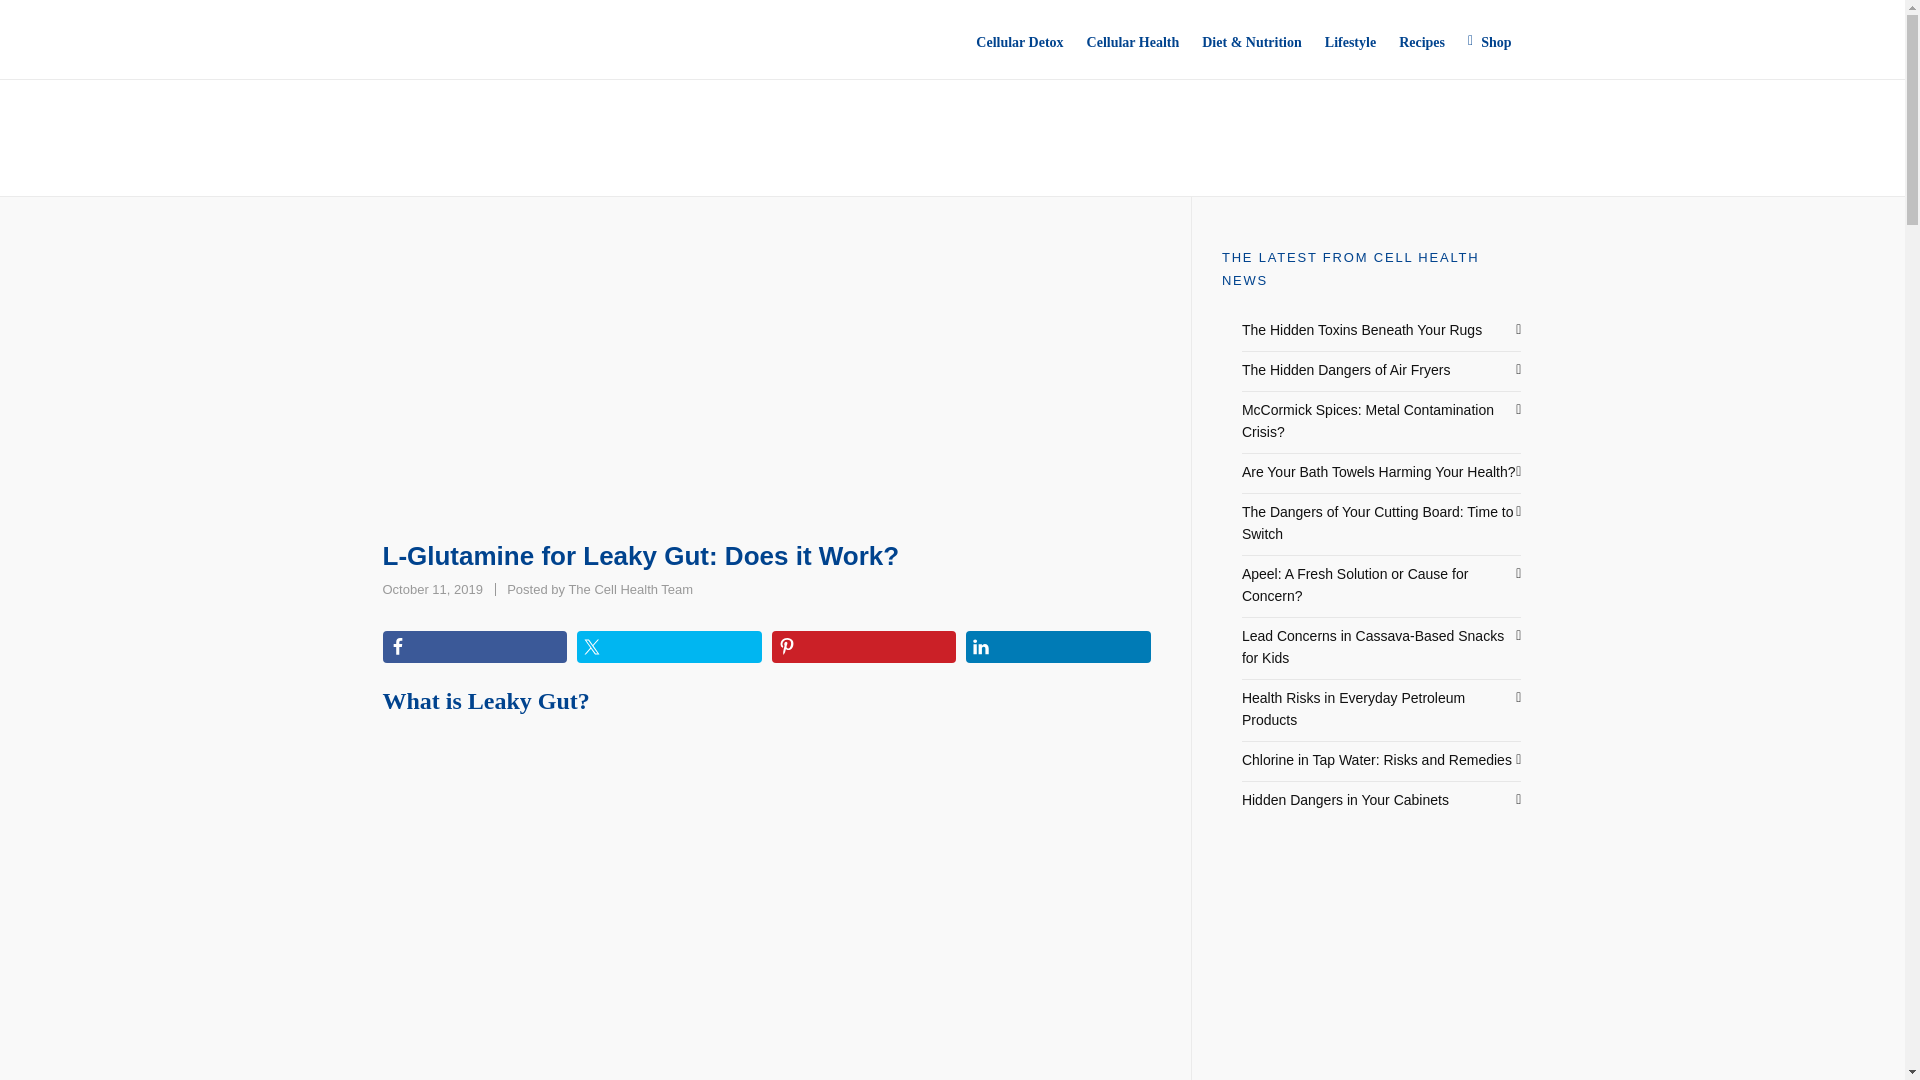 This screenshot has width=1920, height=1080. What do you see at coordinates (1362, 330) in the screenshot?
I see `Share on Twitter` at bounding box center [1362, 330].